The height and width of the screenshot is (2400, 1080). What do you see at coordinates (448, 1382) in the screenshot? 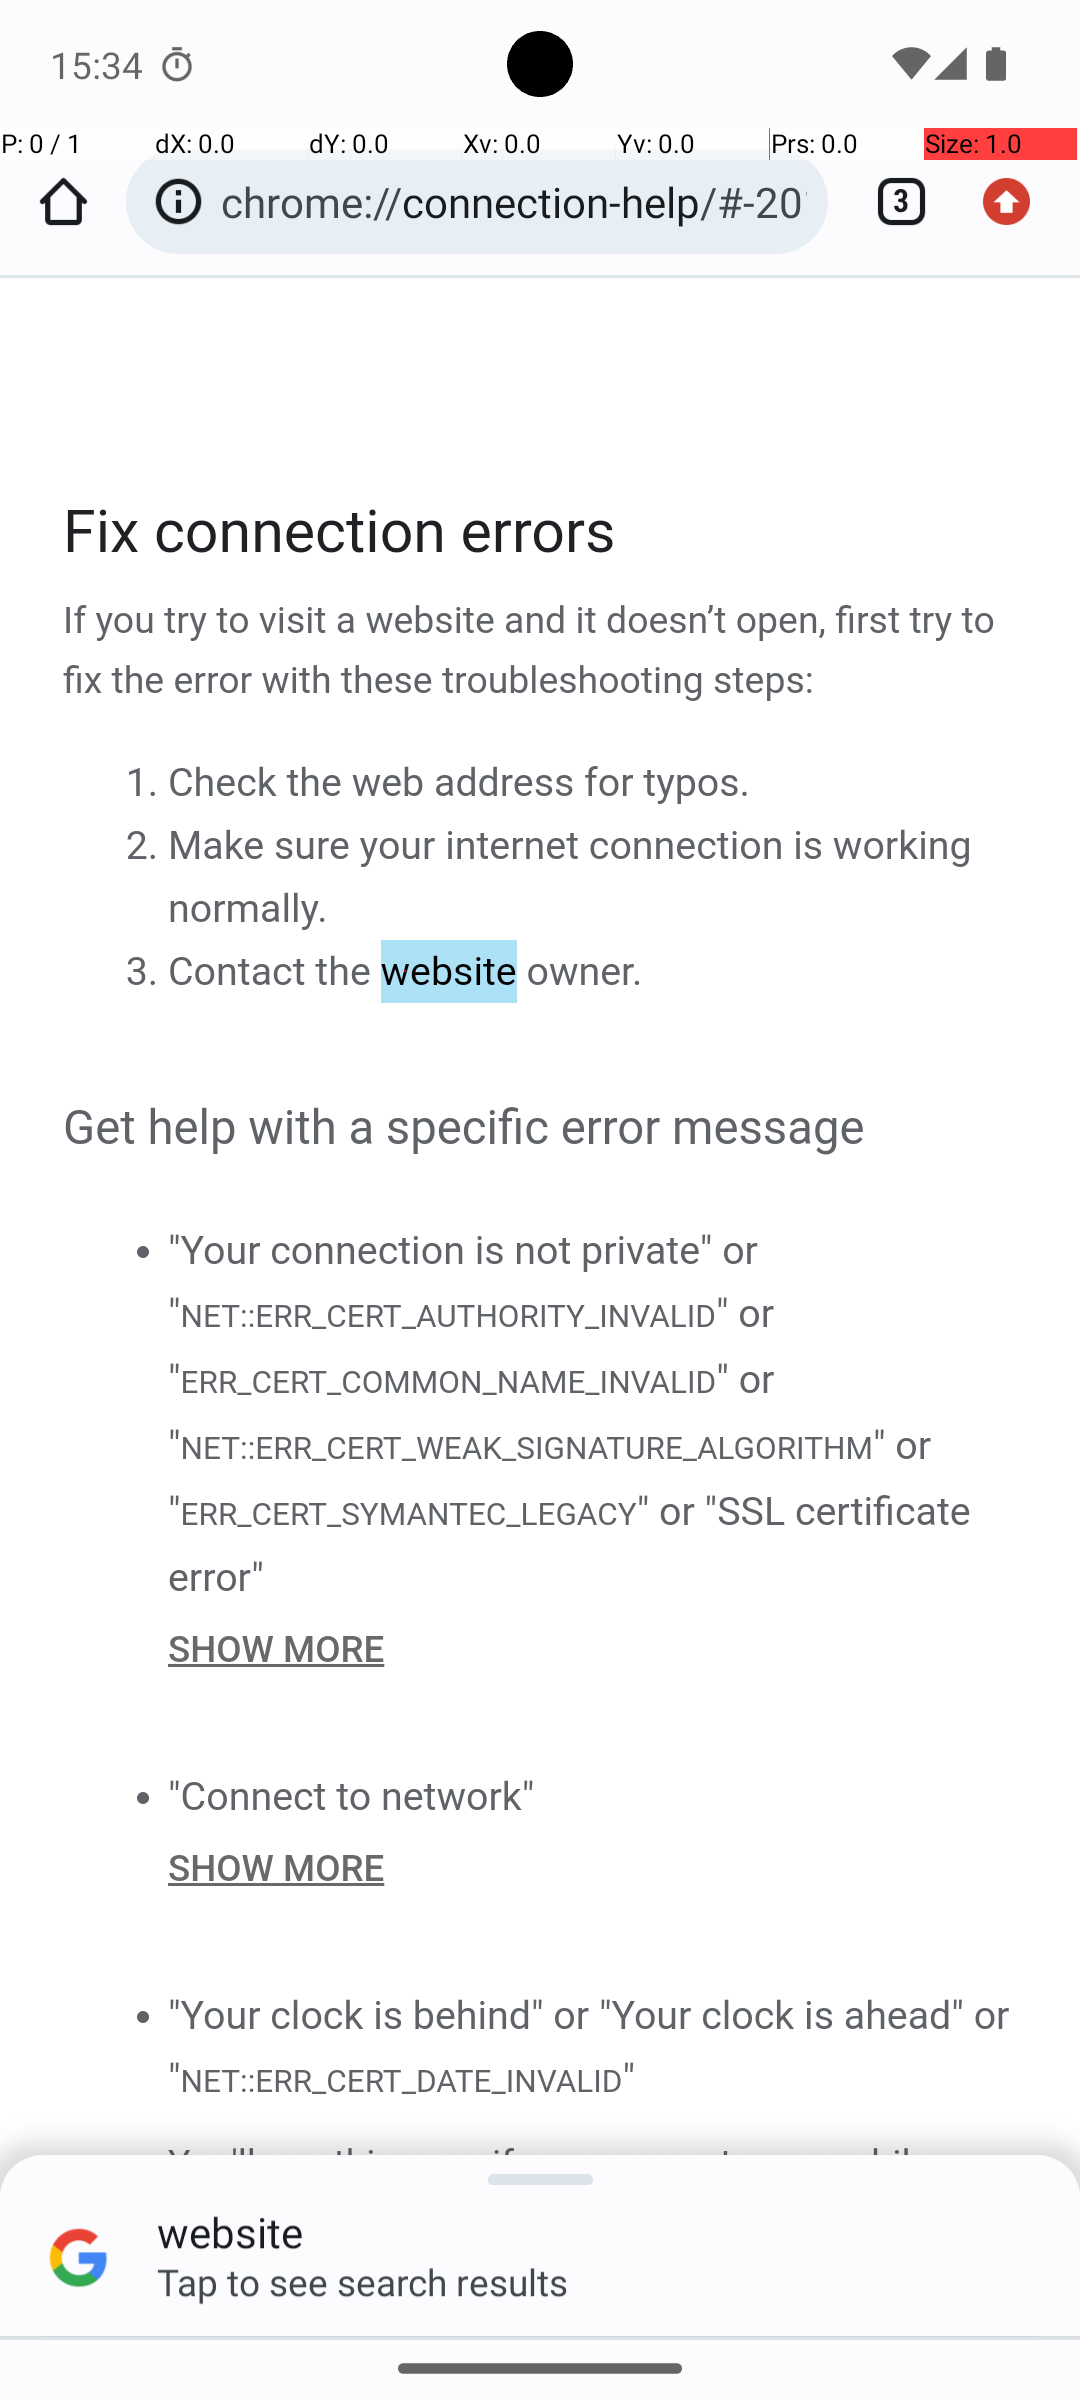
I see `ERR_CERT_COMMON_NAME_INVALID` at bounding box center [448, 1382].